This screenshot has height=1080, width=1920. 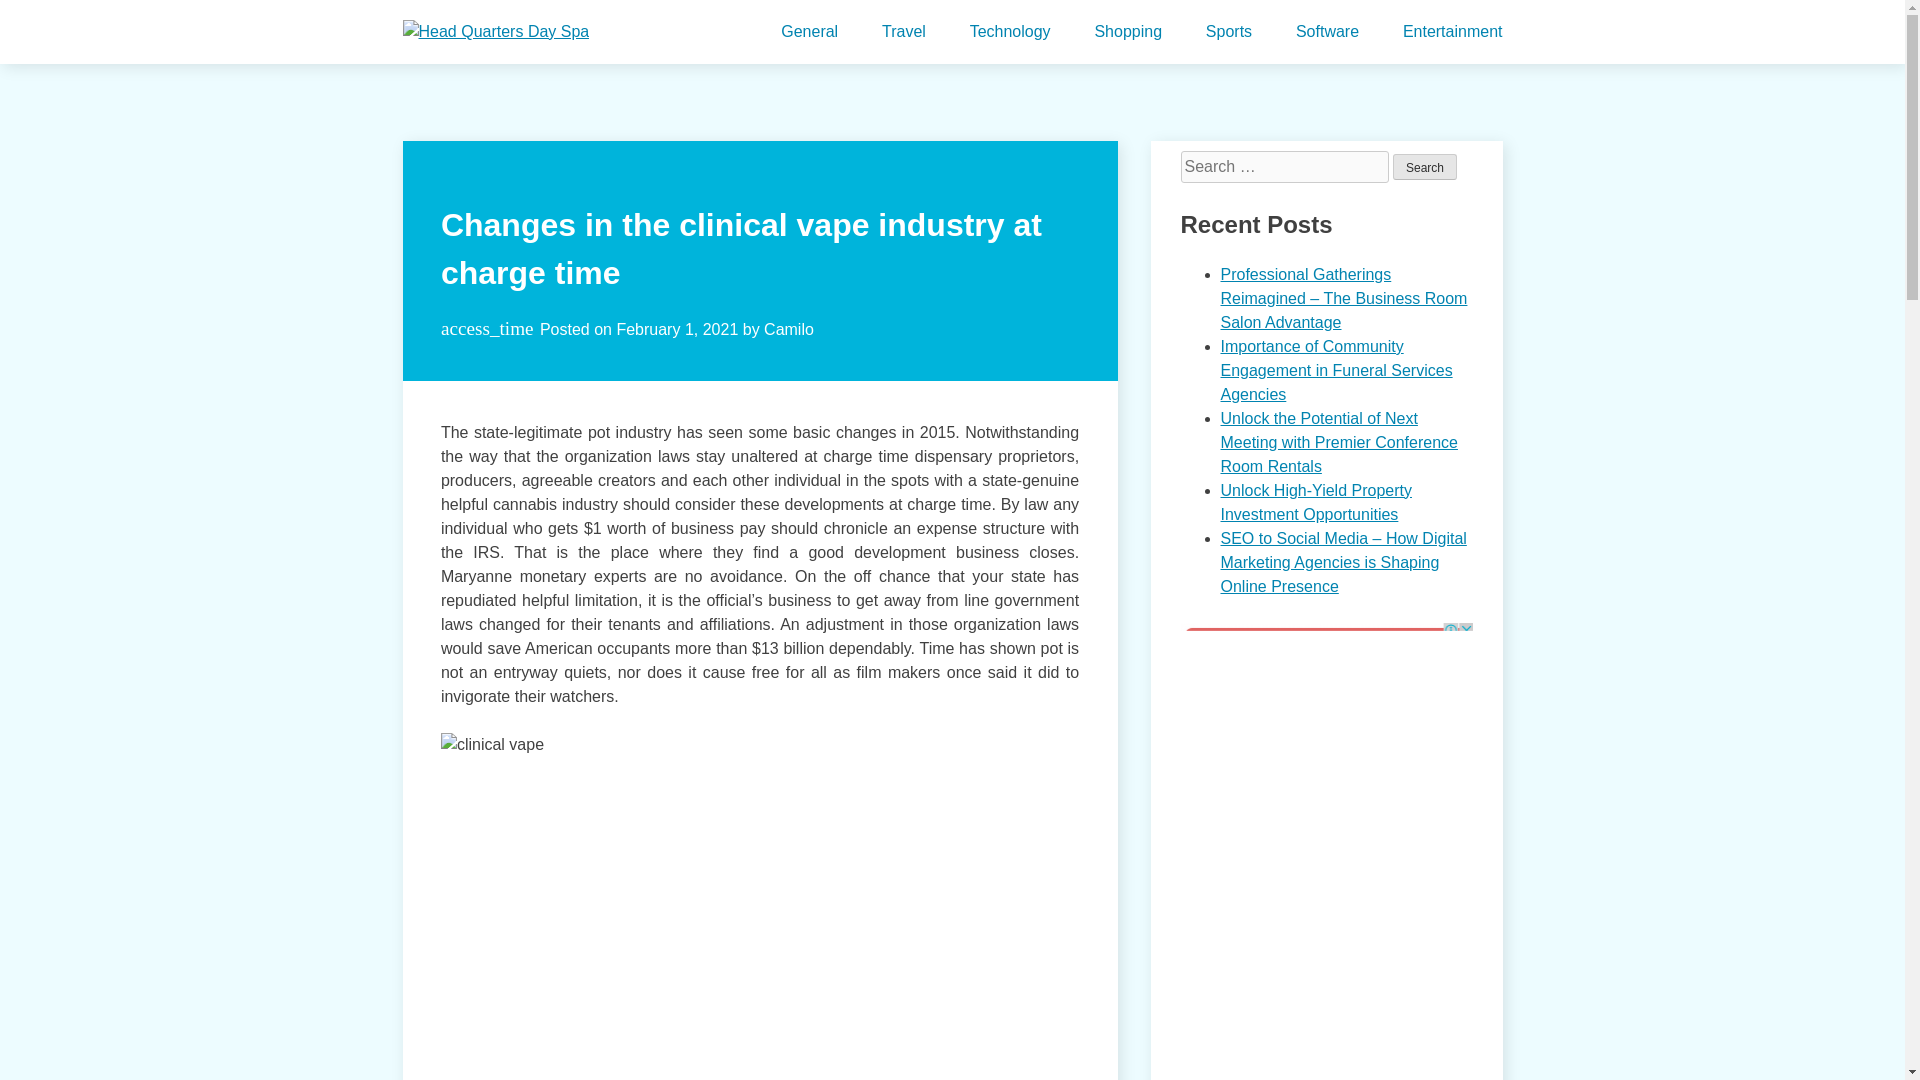 What do you see at coordinates (789, 329) in the screenshot?
I see `Camilo` at bounding box center [789, 329].